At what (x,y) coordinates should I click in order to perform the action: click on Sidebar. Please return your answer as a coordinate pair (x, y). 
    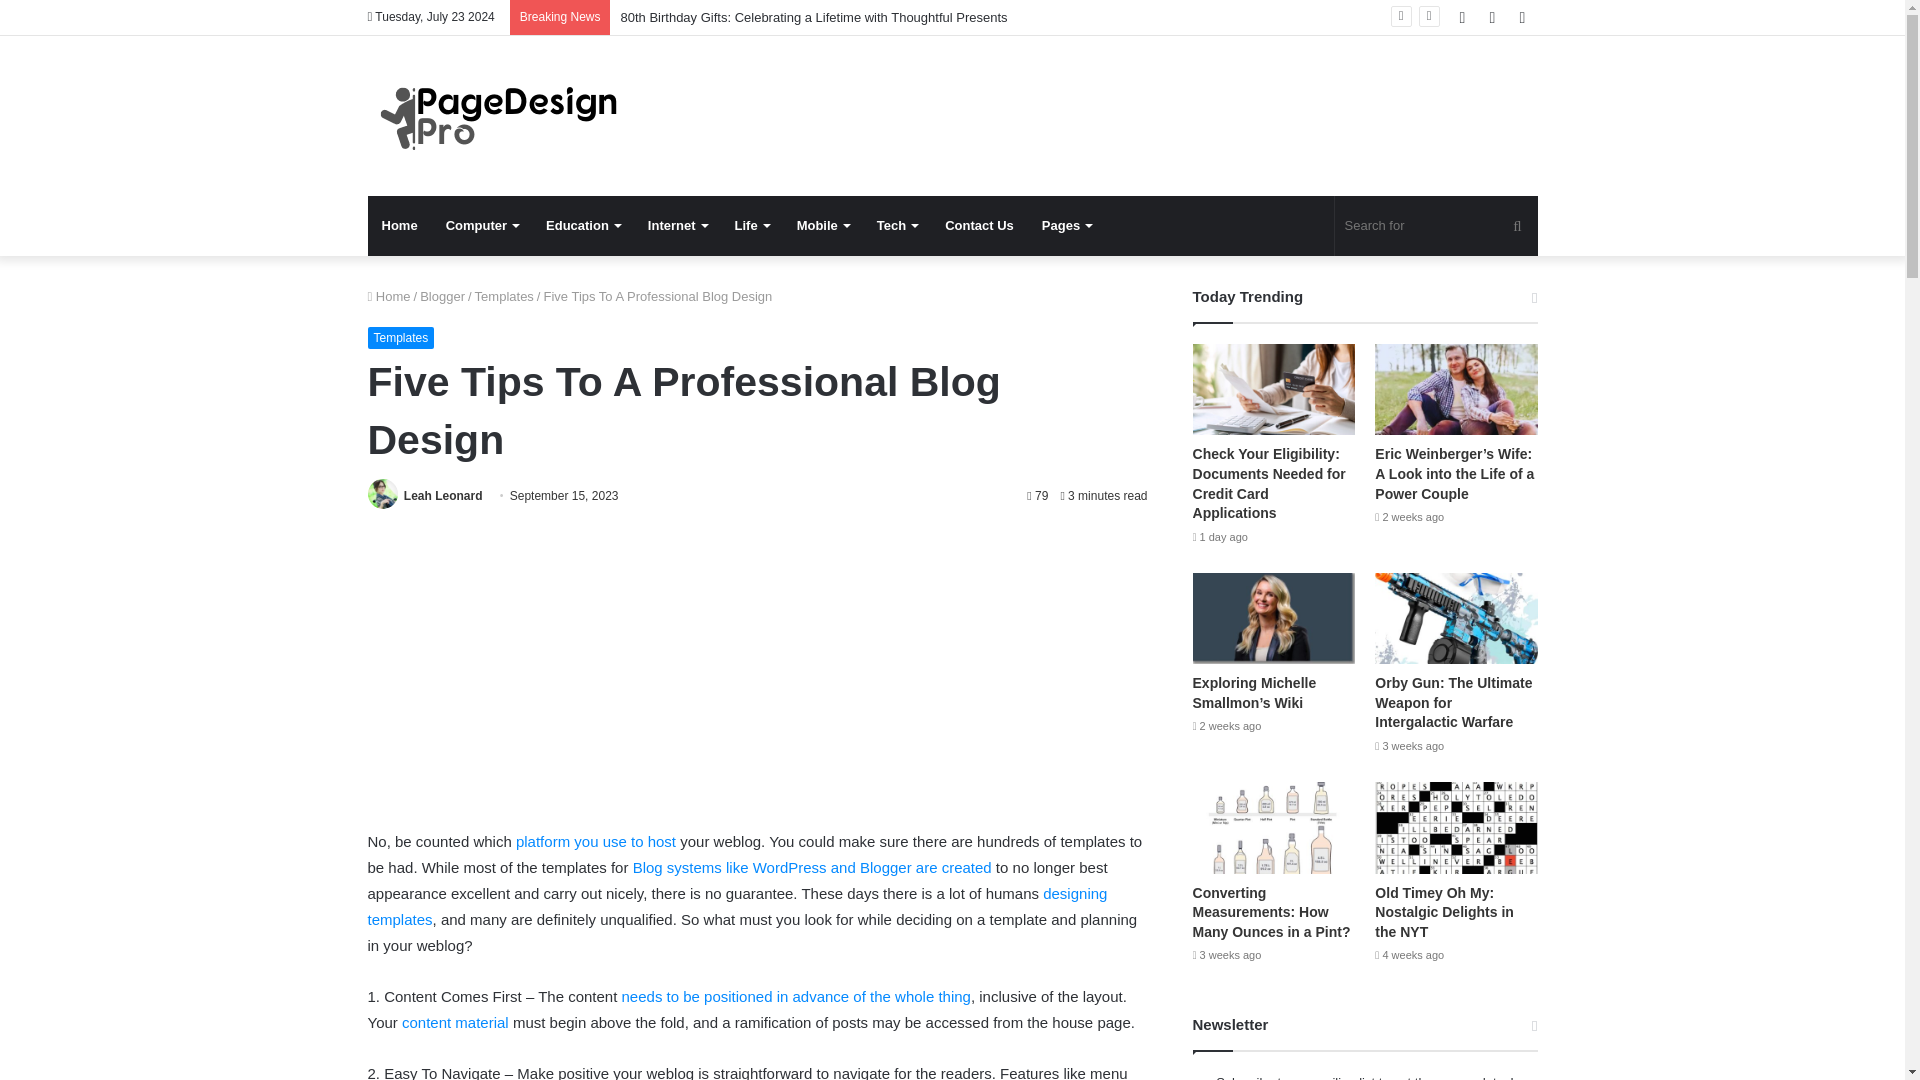
    Looking at the image, I should click on (1522, 17).